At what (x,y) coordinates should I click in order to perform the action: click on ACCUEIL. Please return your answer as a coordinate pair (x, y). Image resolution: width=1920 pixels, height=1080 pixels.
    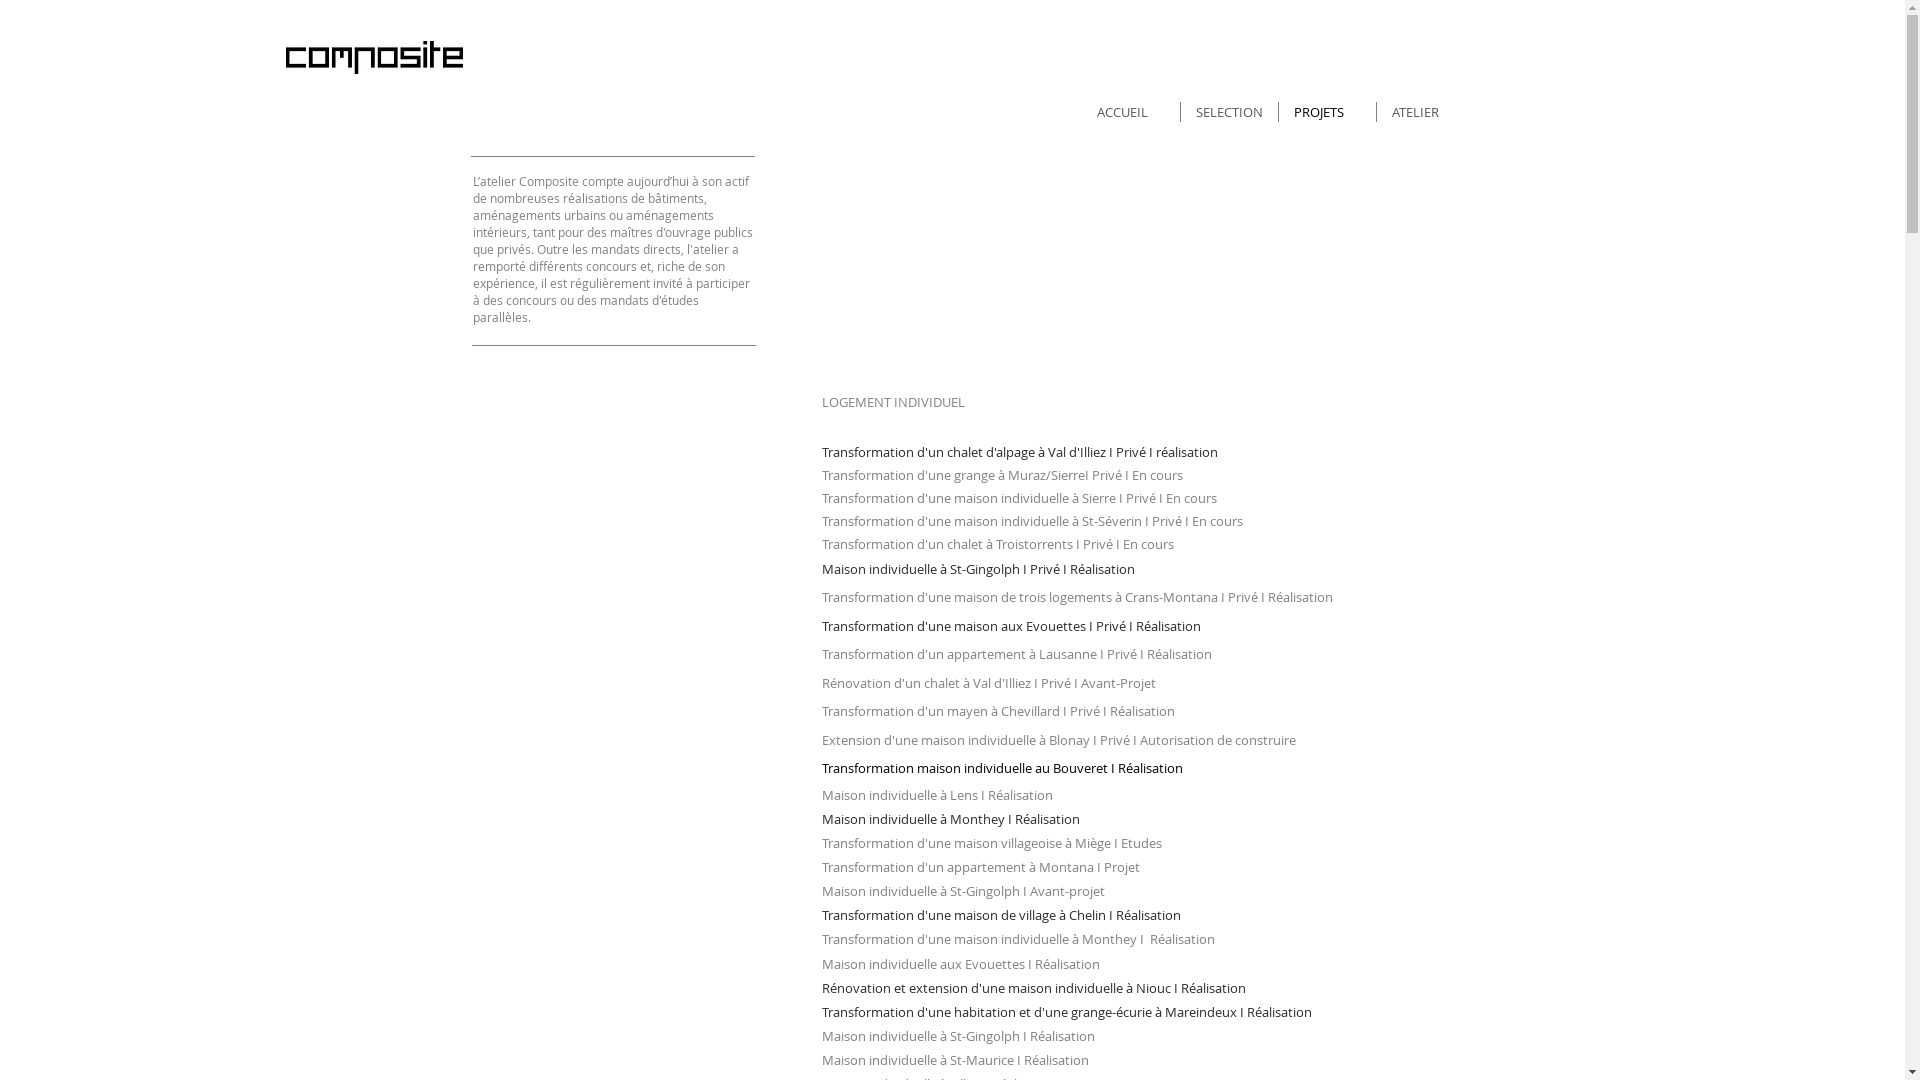
    Looking at the image, I should click on (1131, 112).